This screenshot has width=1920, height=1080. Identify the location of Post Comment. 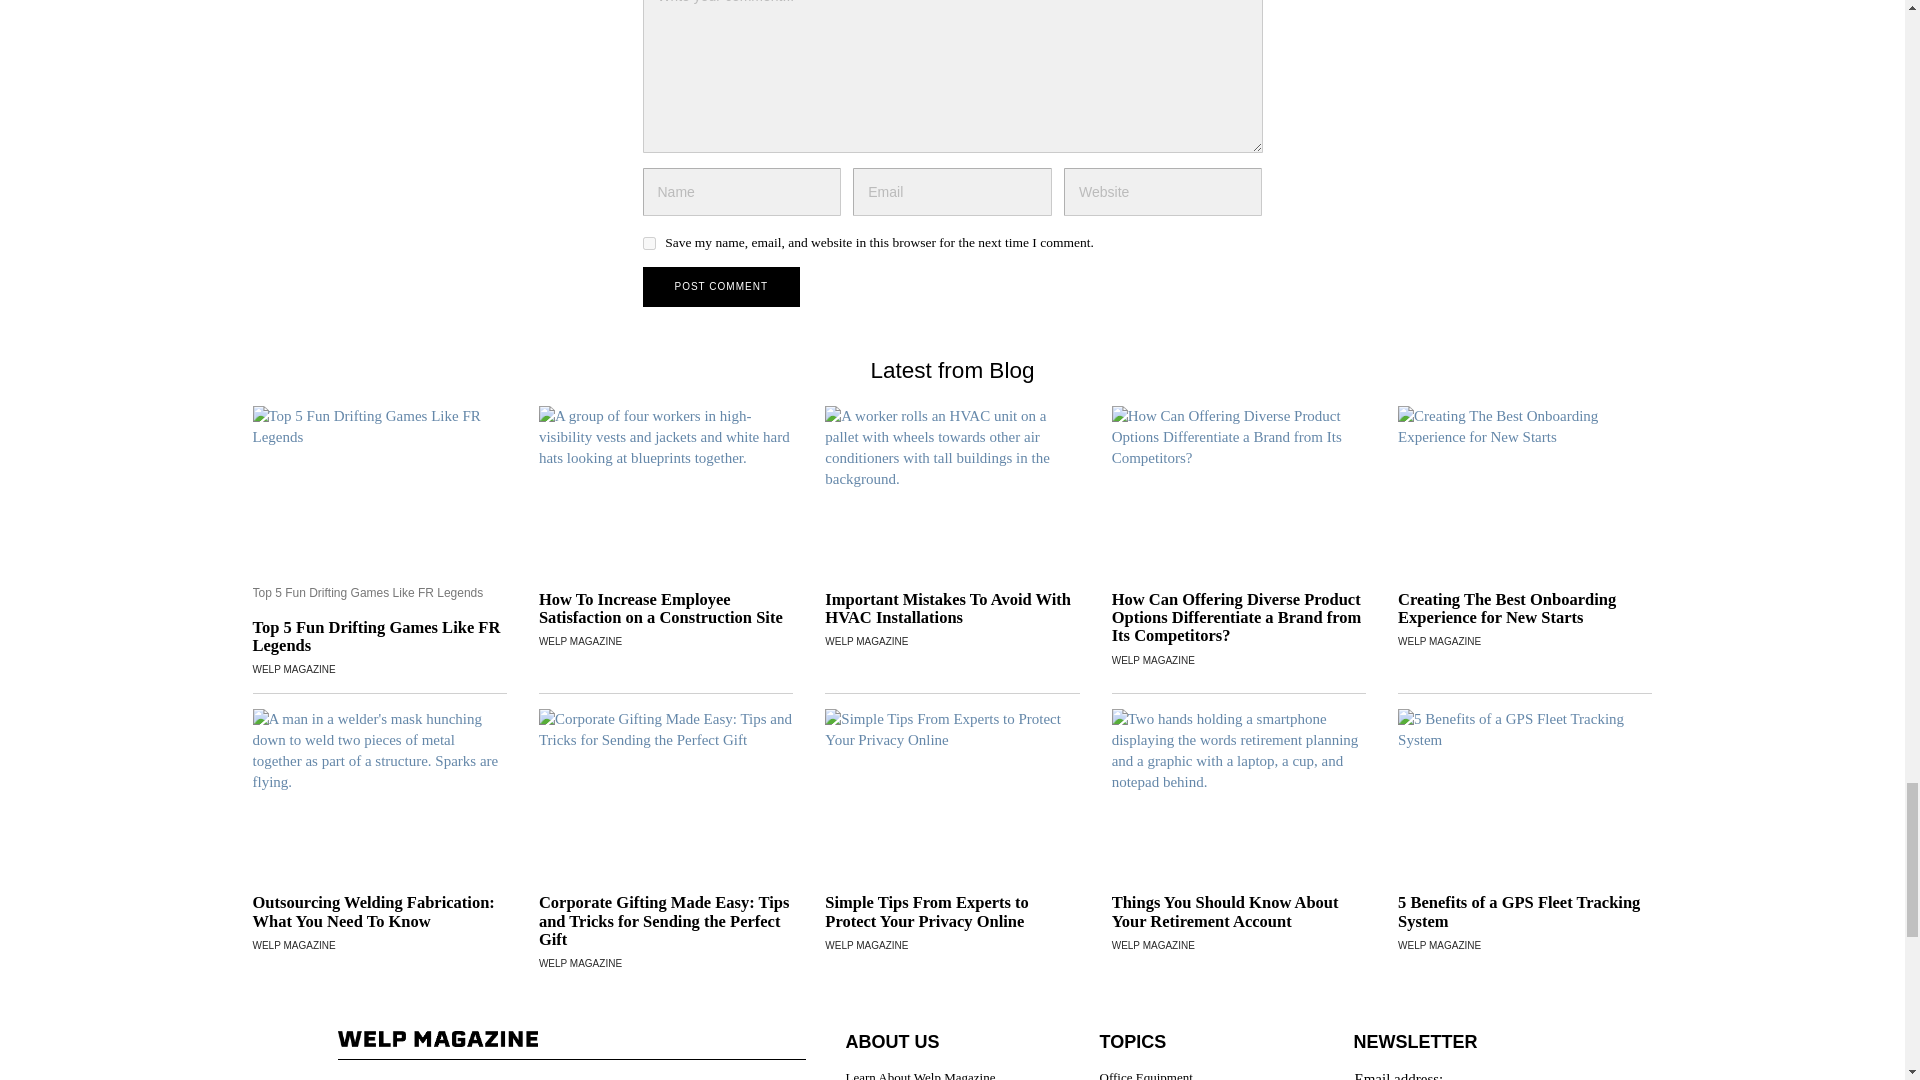
(720, 286).